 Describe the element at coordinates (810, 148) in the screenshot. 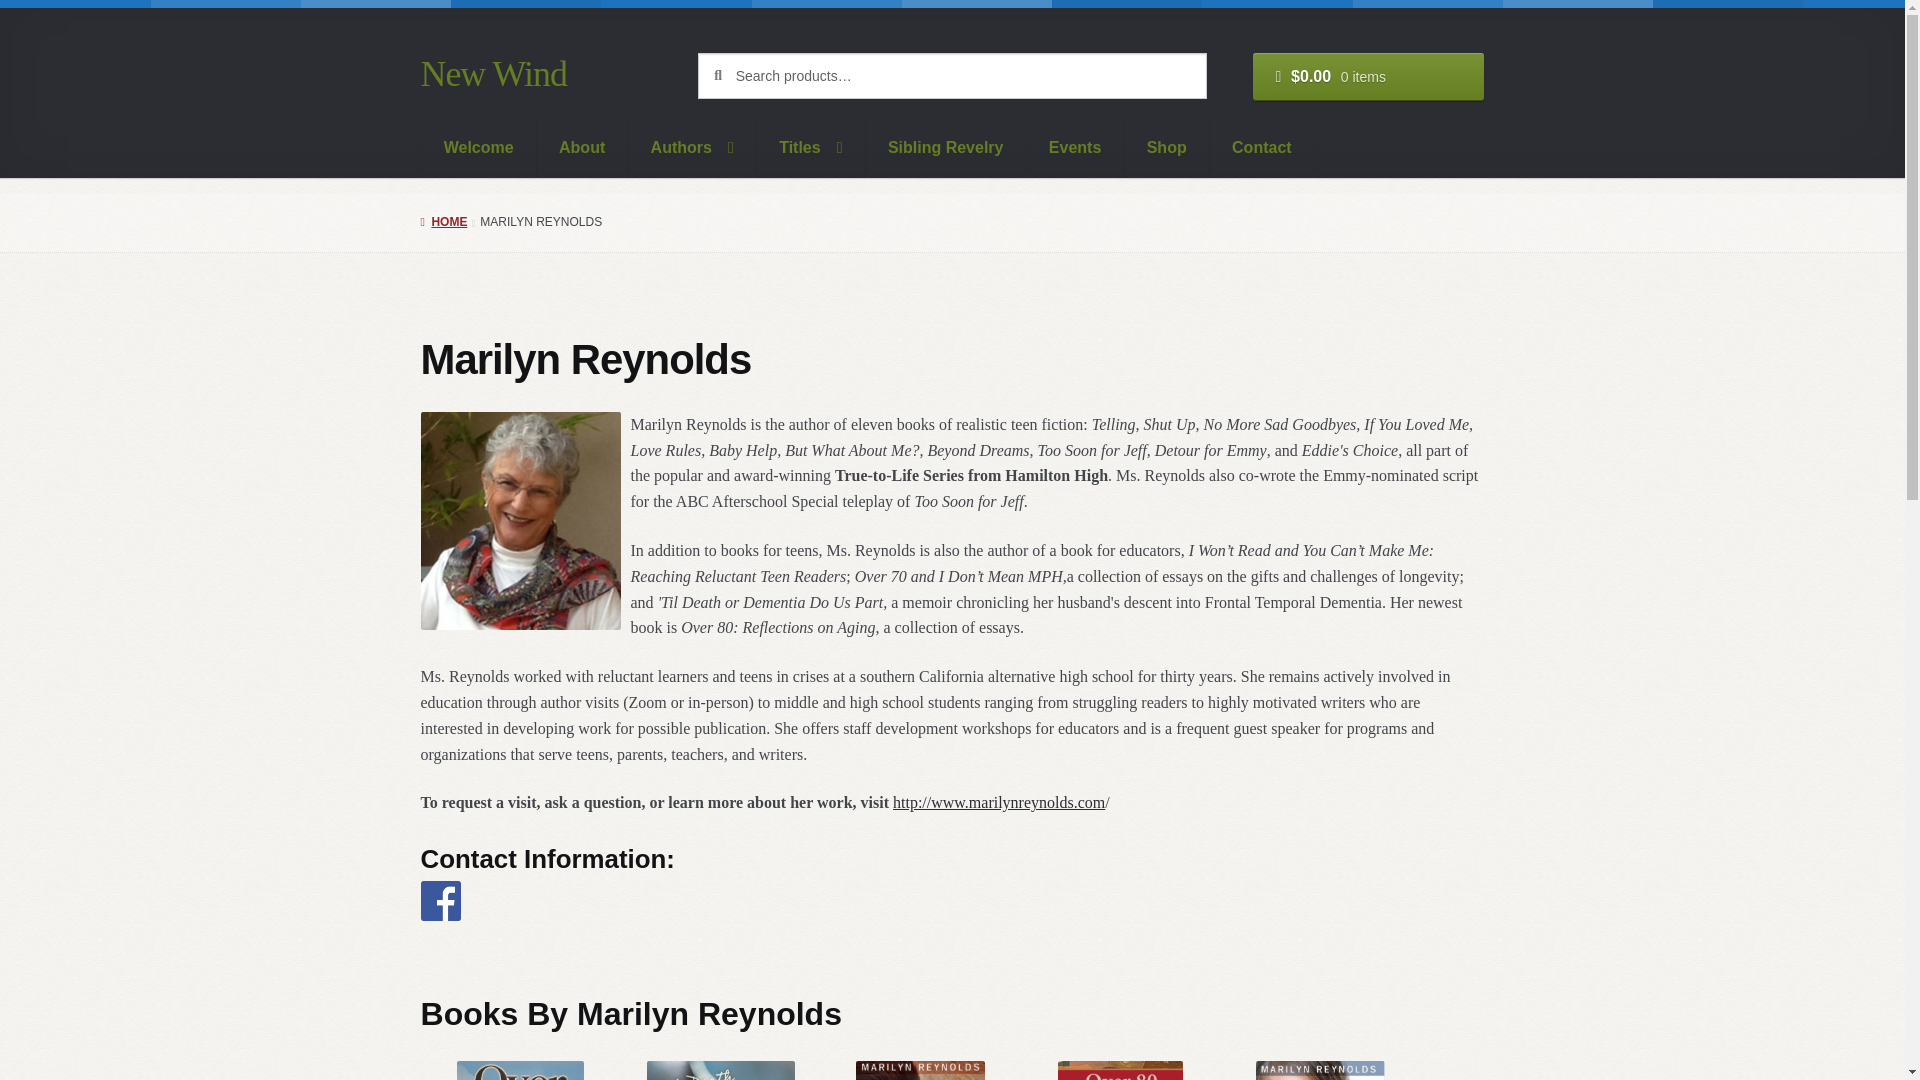

I see `Titles` at that location.